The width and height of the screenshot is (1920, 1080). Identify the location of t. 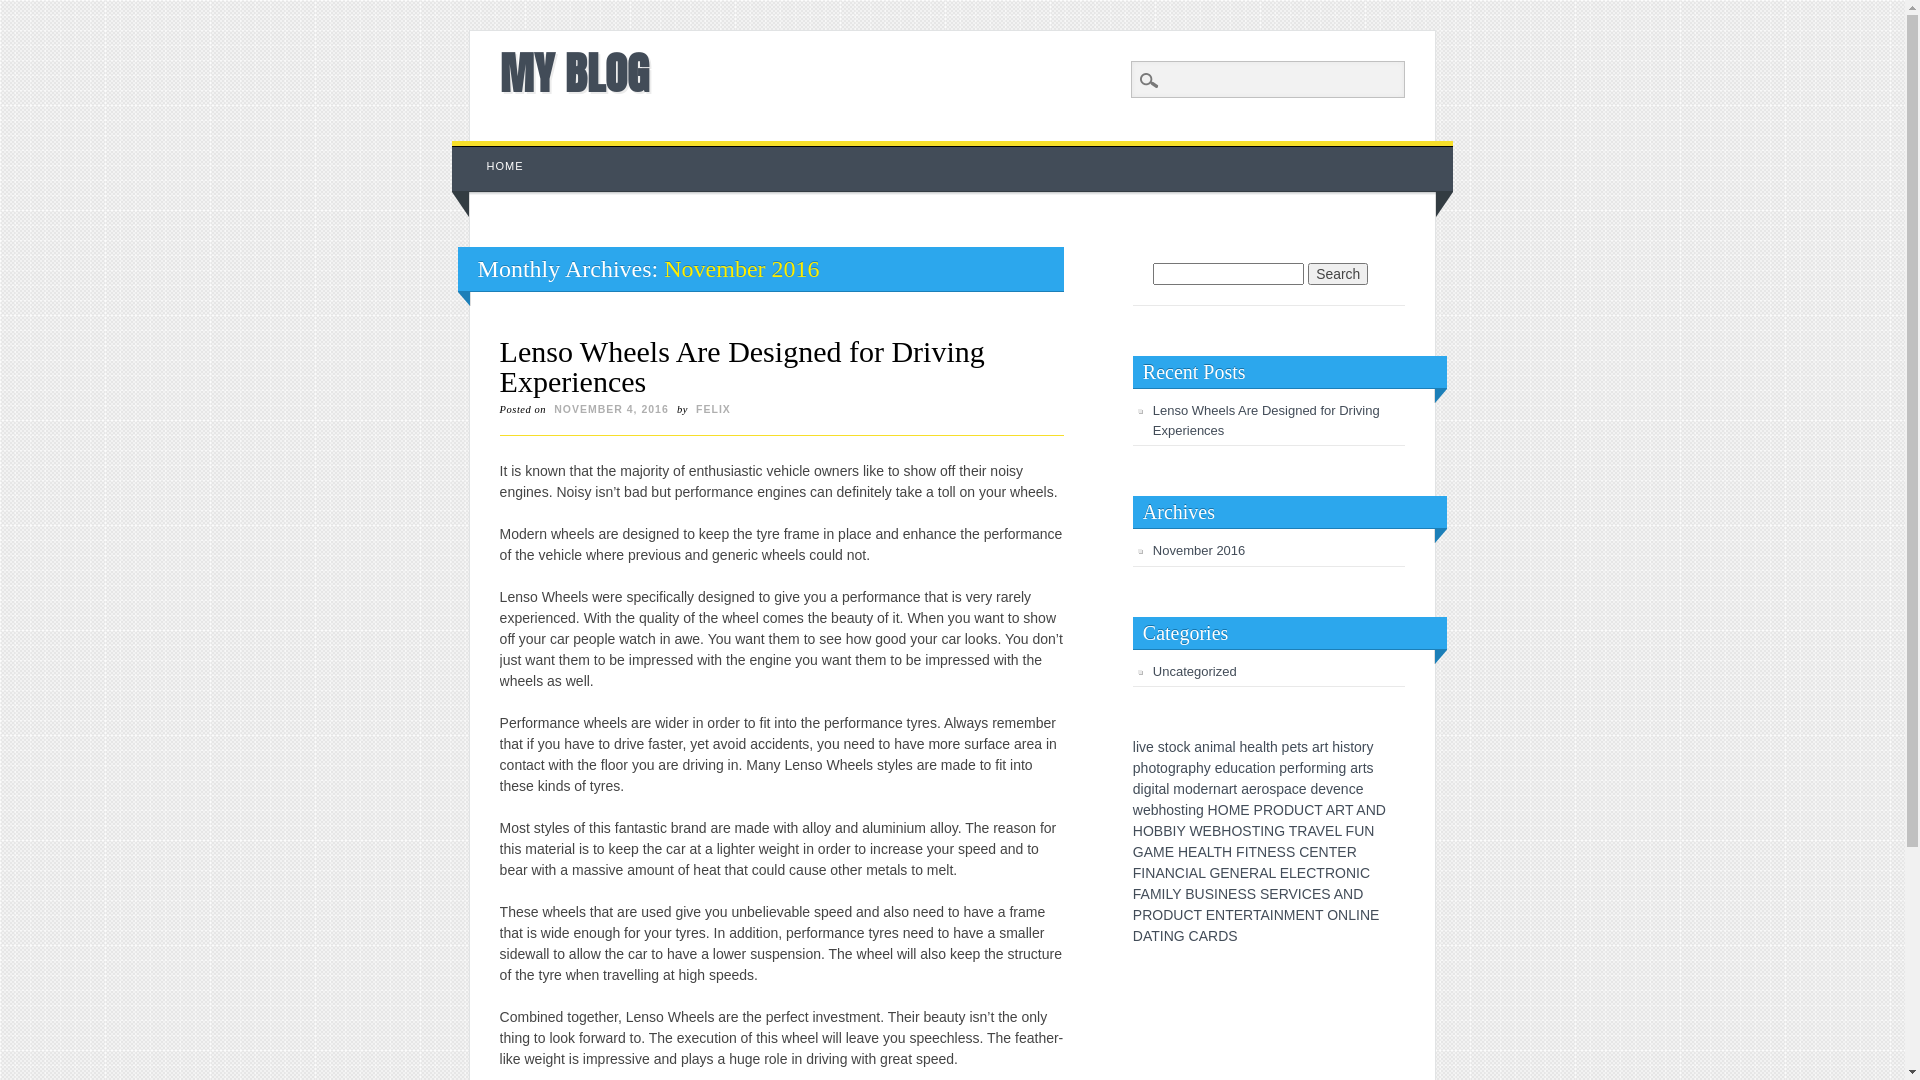
(1326, 747).